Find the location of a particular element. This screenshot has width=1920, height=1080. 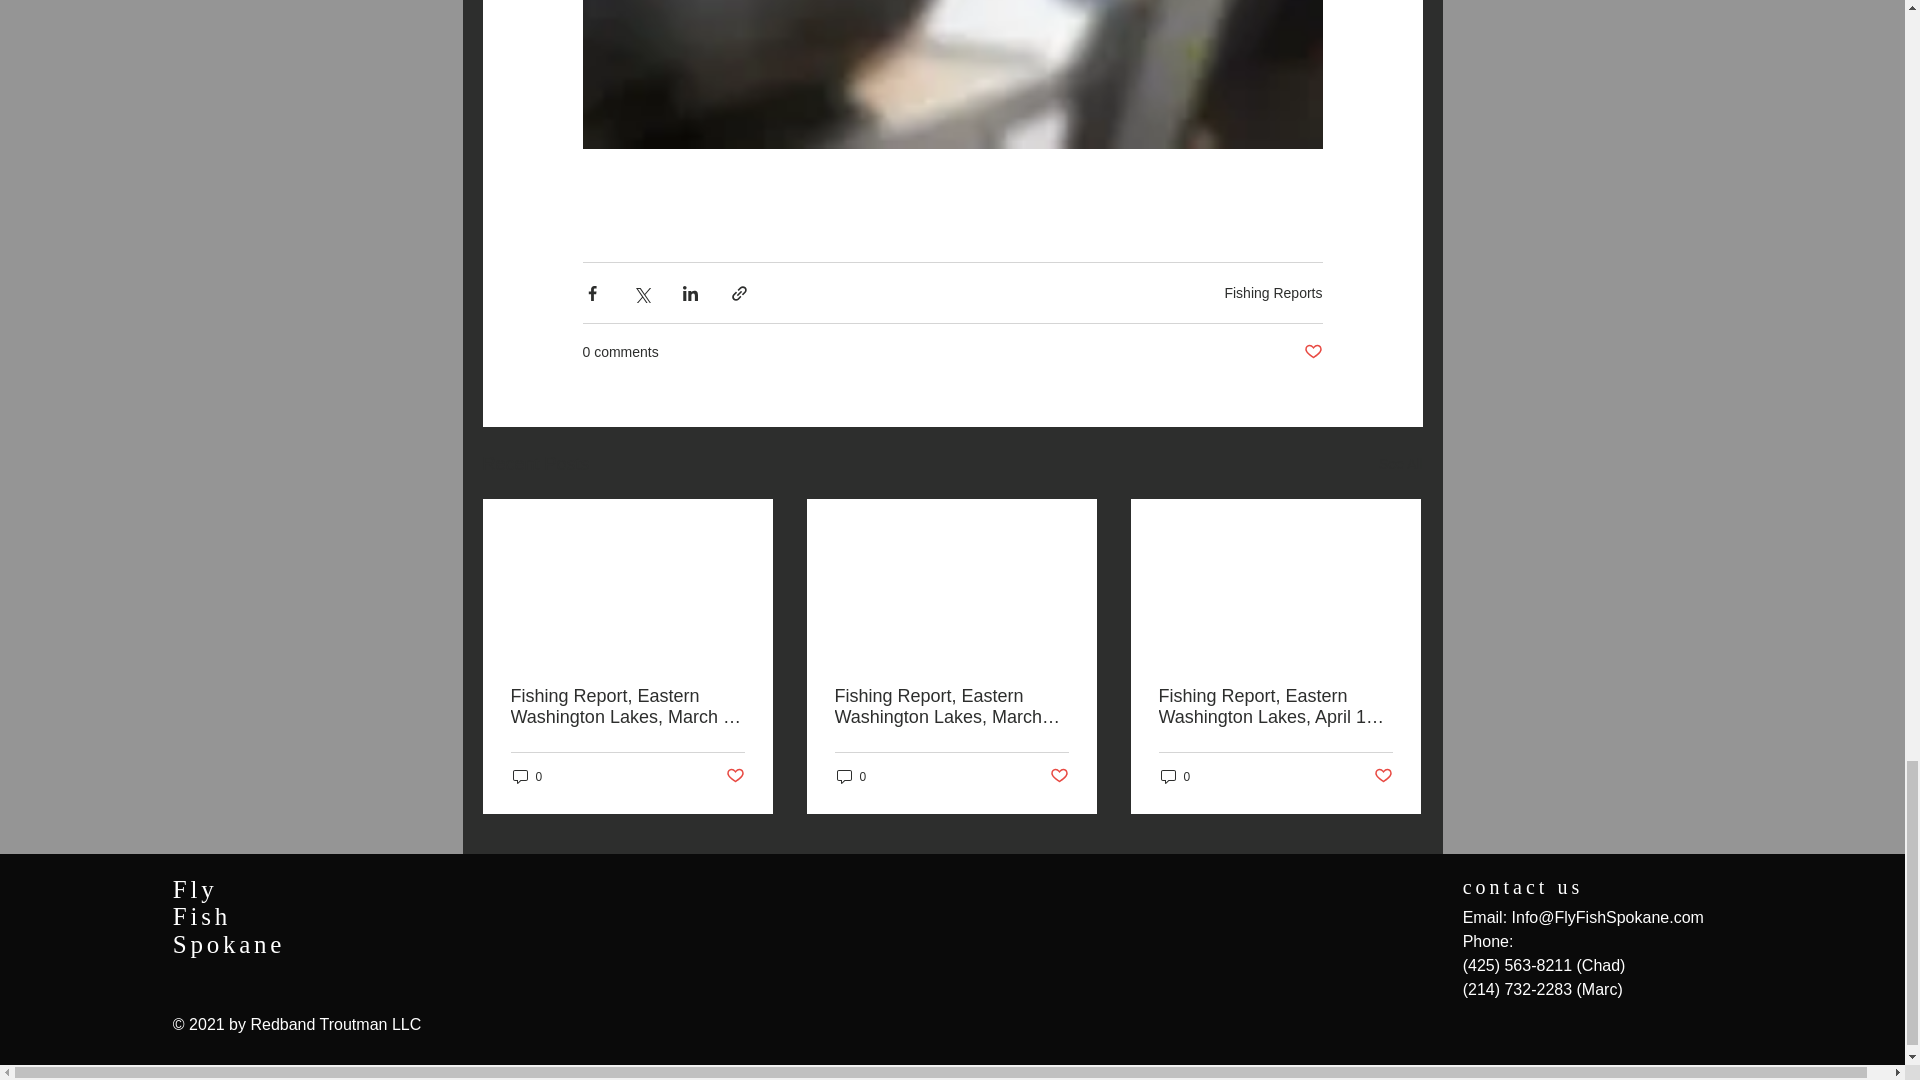

Fishing Report, Eastern Washington Lakes, March 31st 2023 is located at coordinates (950, 706).